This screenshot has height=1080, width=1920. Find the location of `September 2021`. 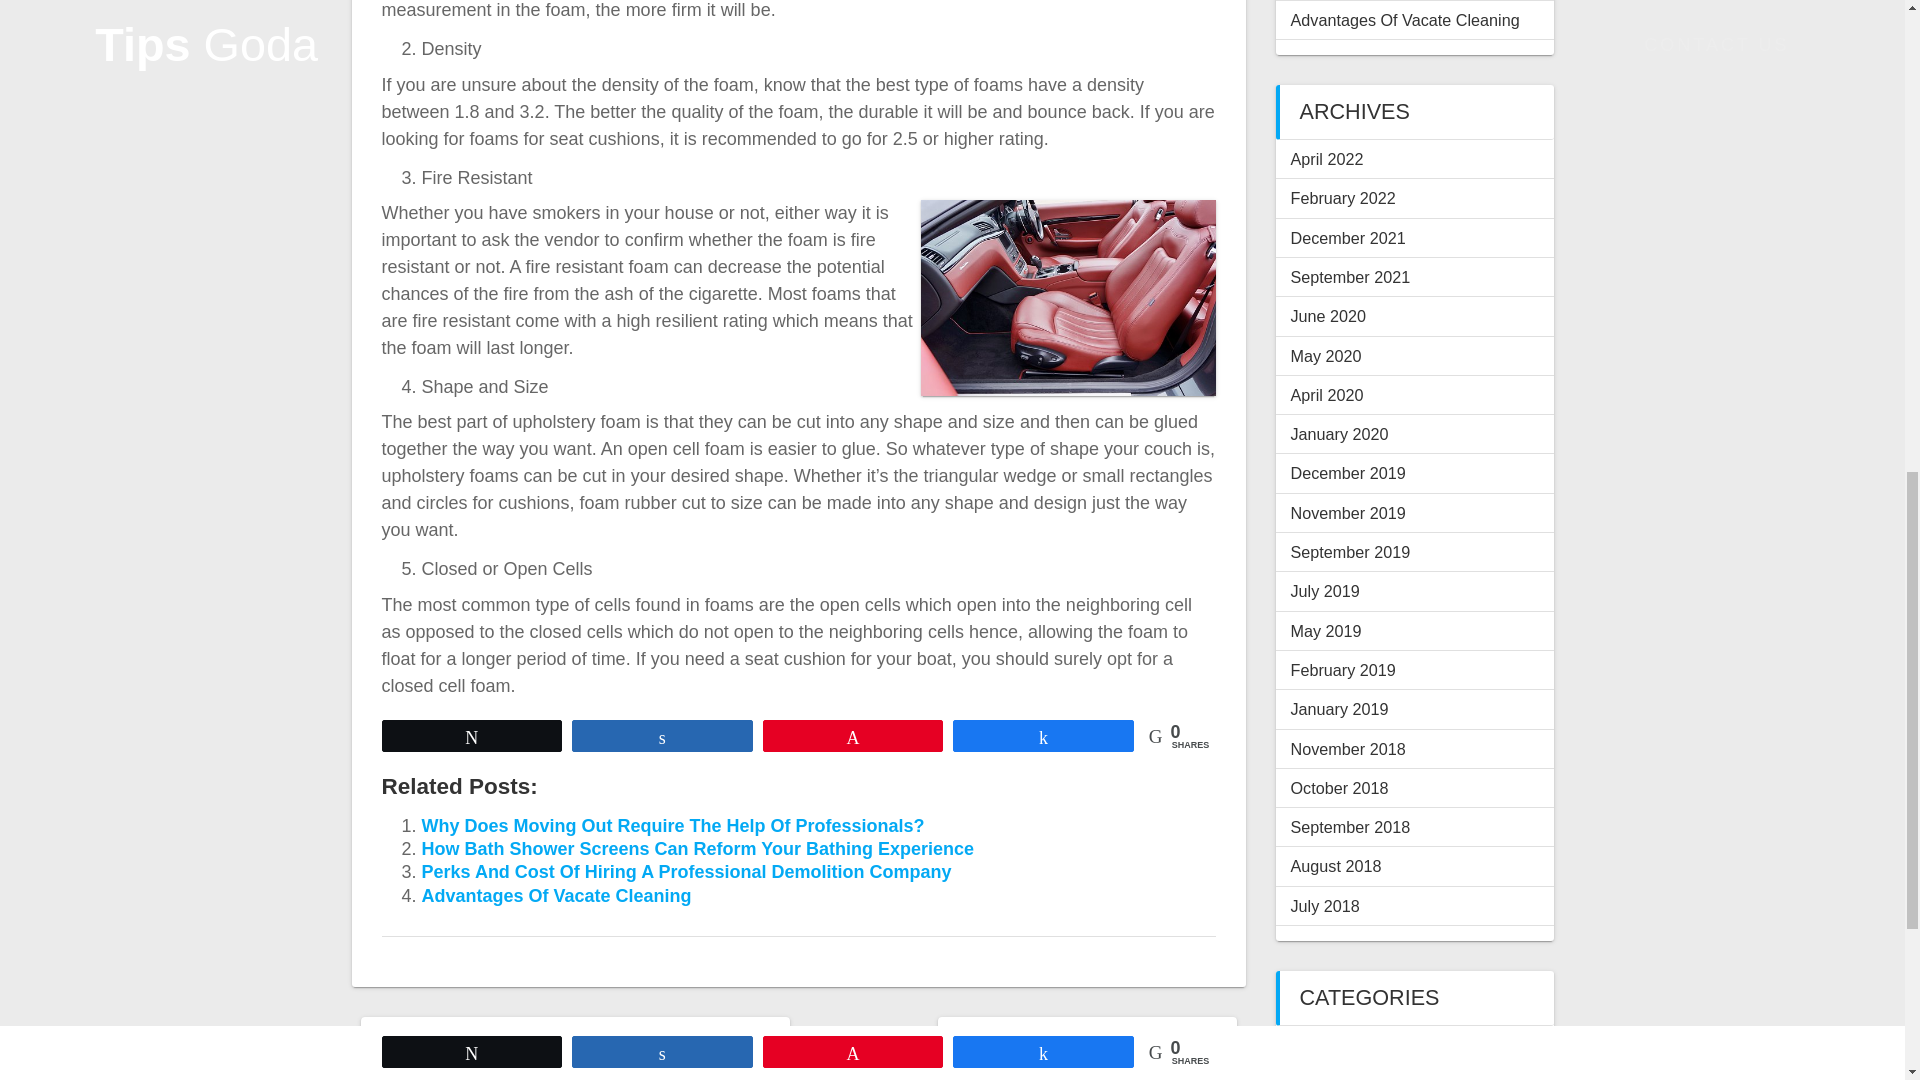

September 2021 is located at coordinates (1350, 276).